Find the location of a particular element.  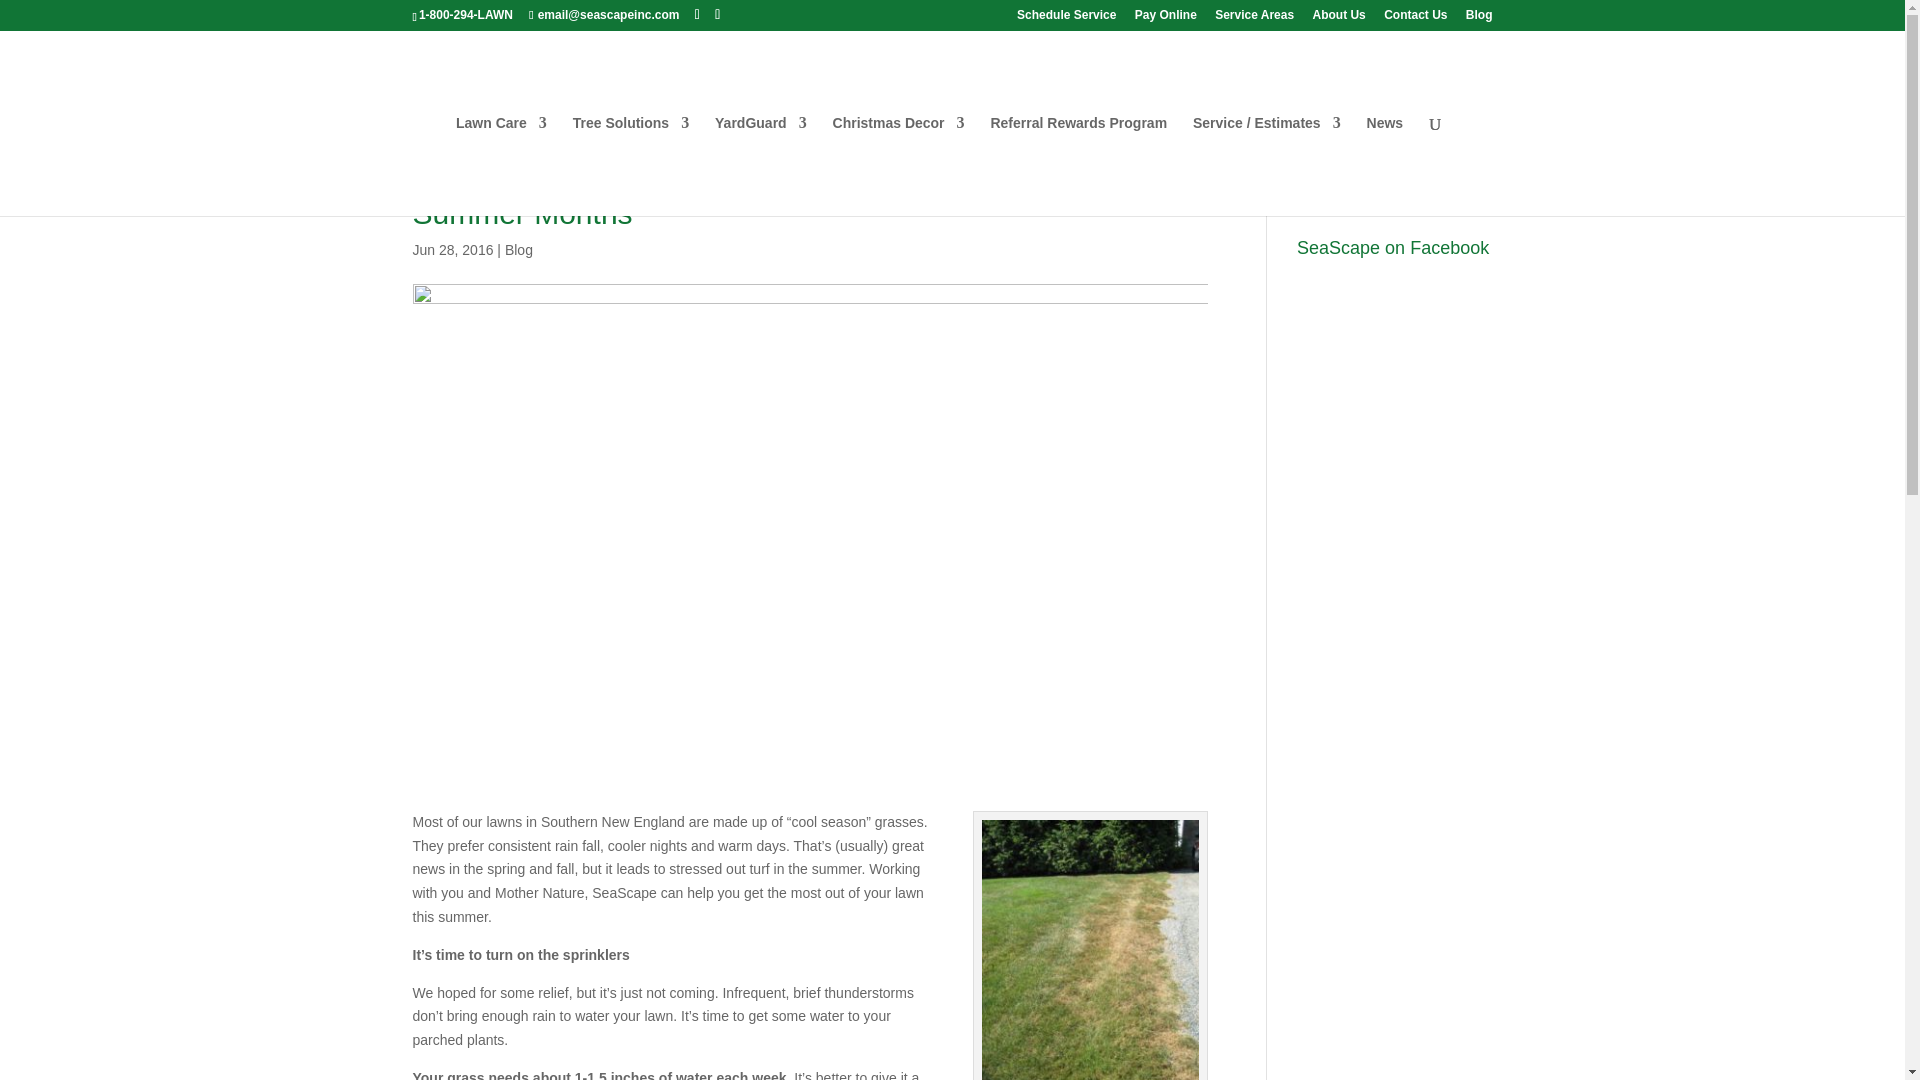

Blog is located at coordinates (518, 250).